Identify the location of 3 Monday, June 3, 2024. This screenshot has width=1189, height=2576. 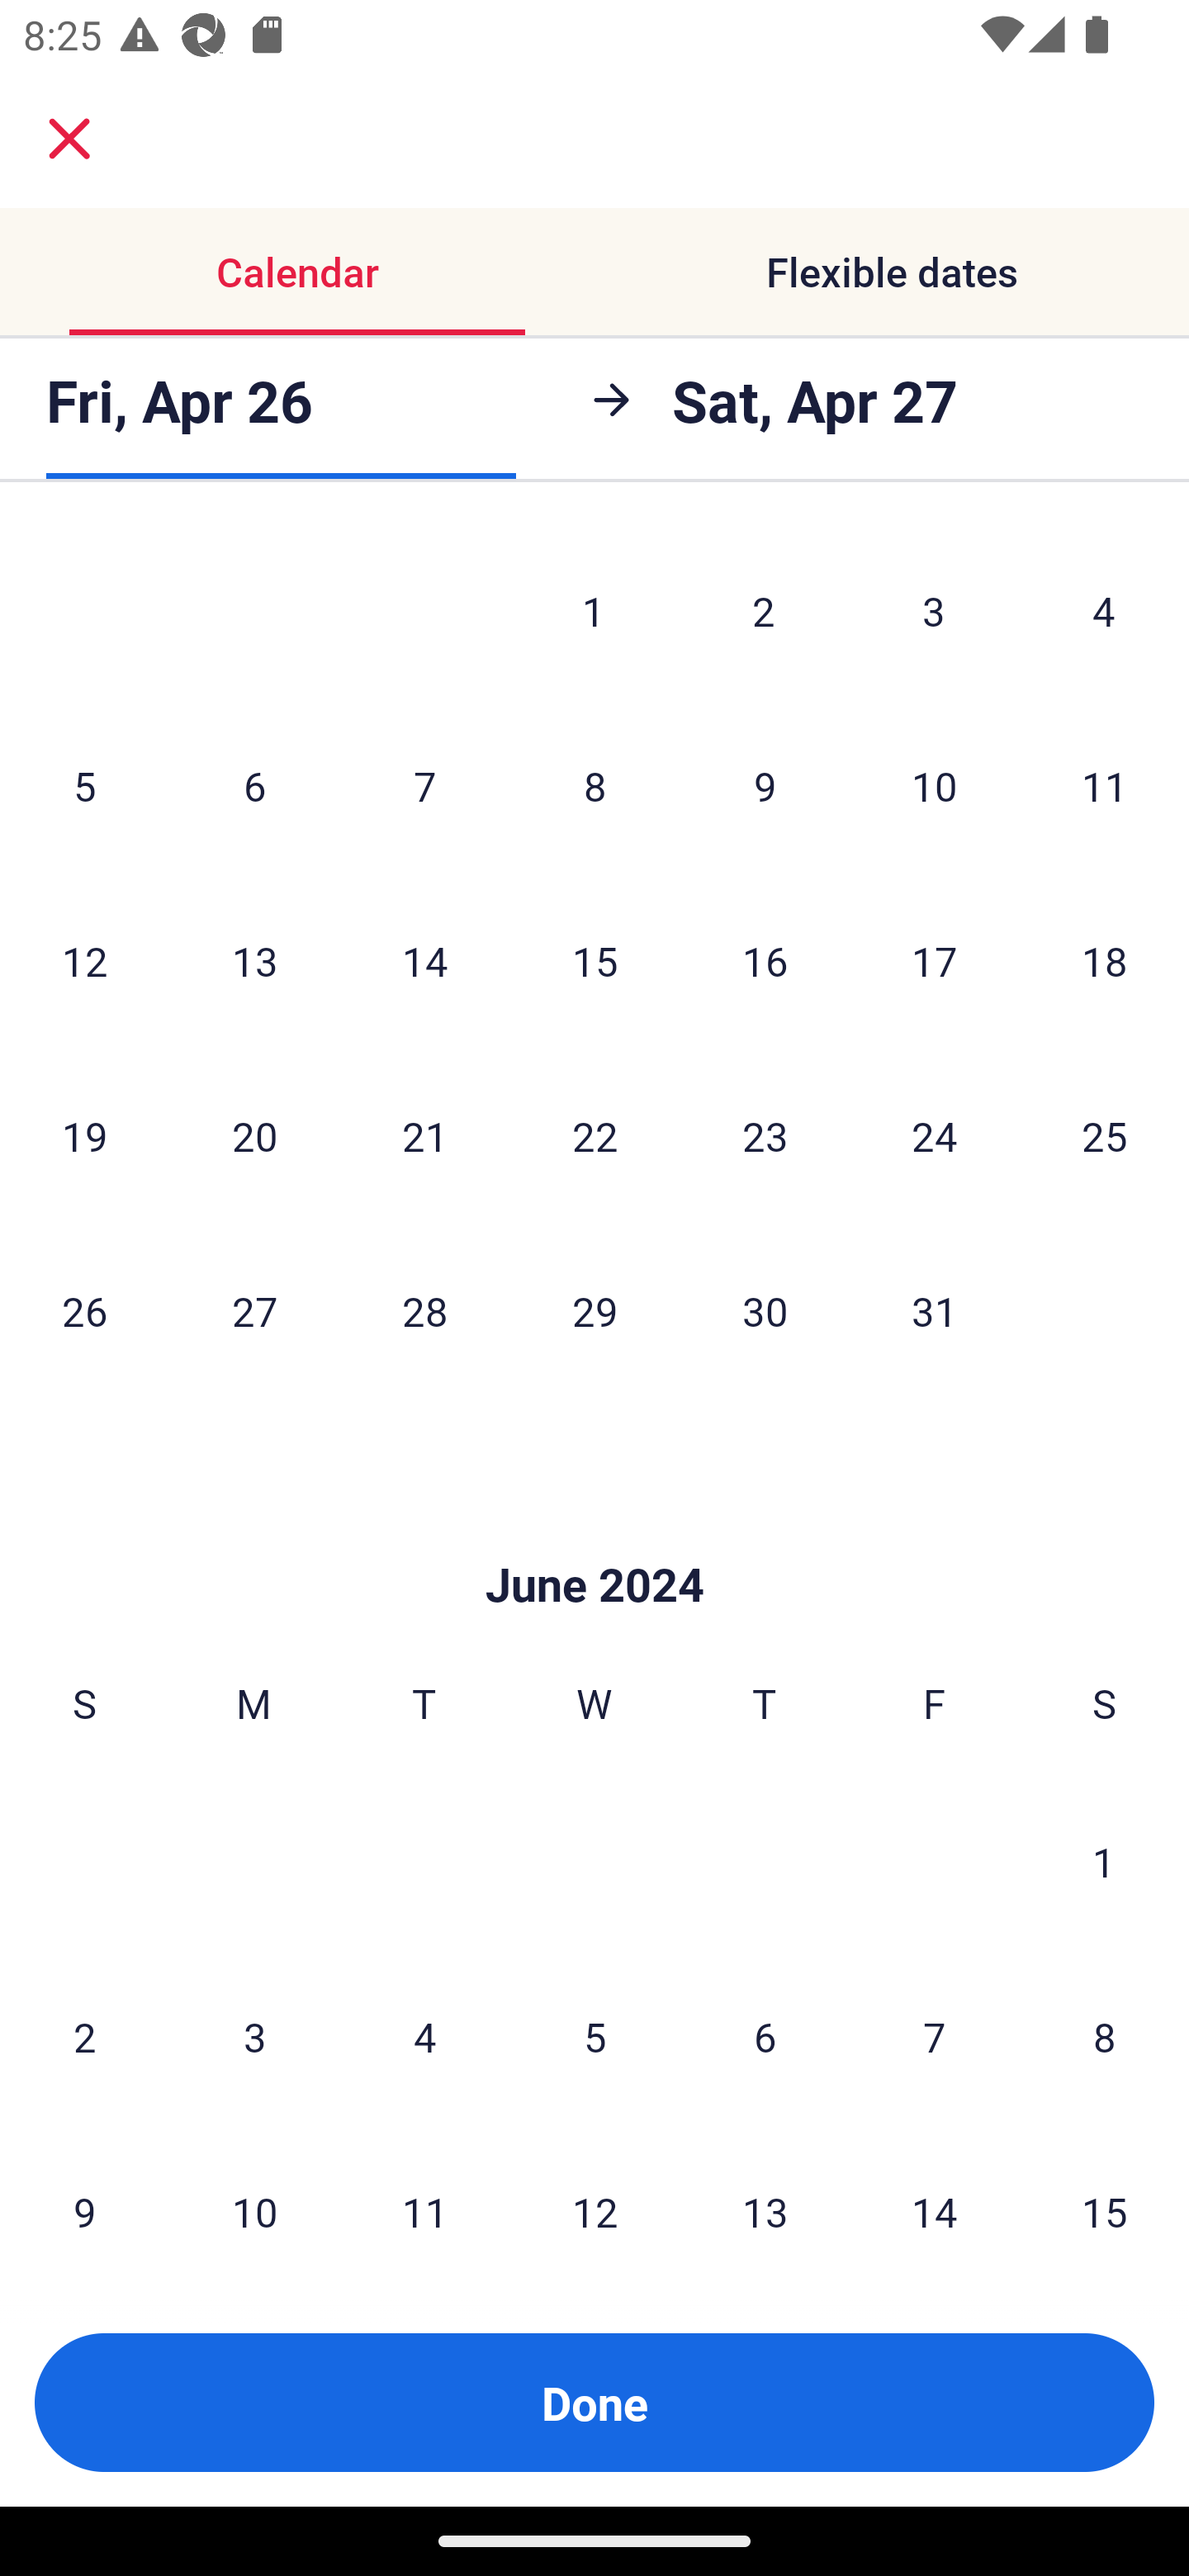
(254, 2036).